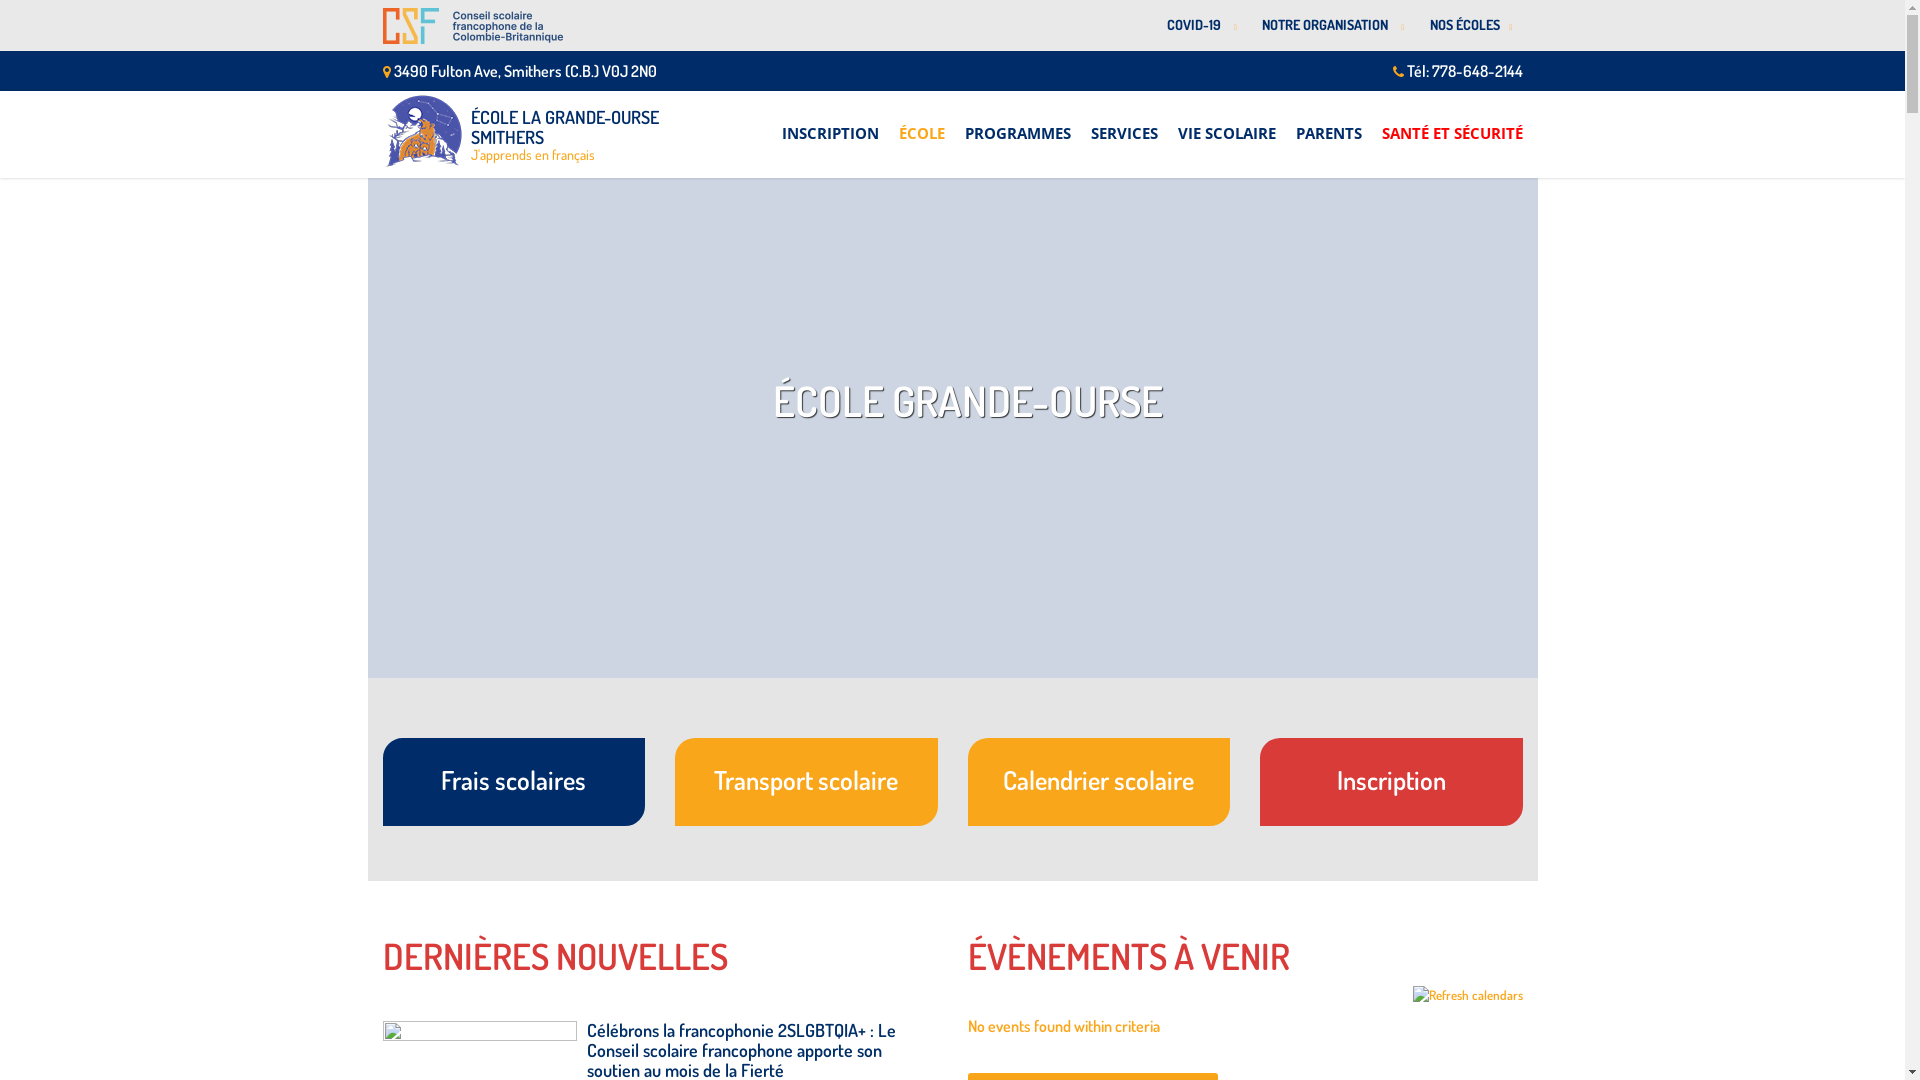  I want to click on Inscription, so click(1392, 782).